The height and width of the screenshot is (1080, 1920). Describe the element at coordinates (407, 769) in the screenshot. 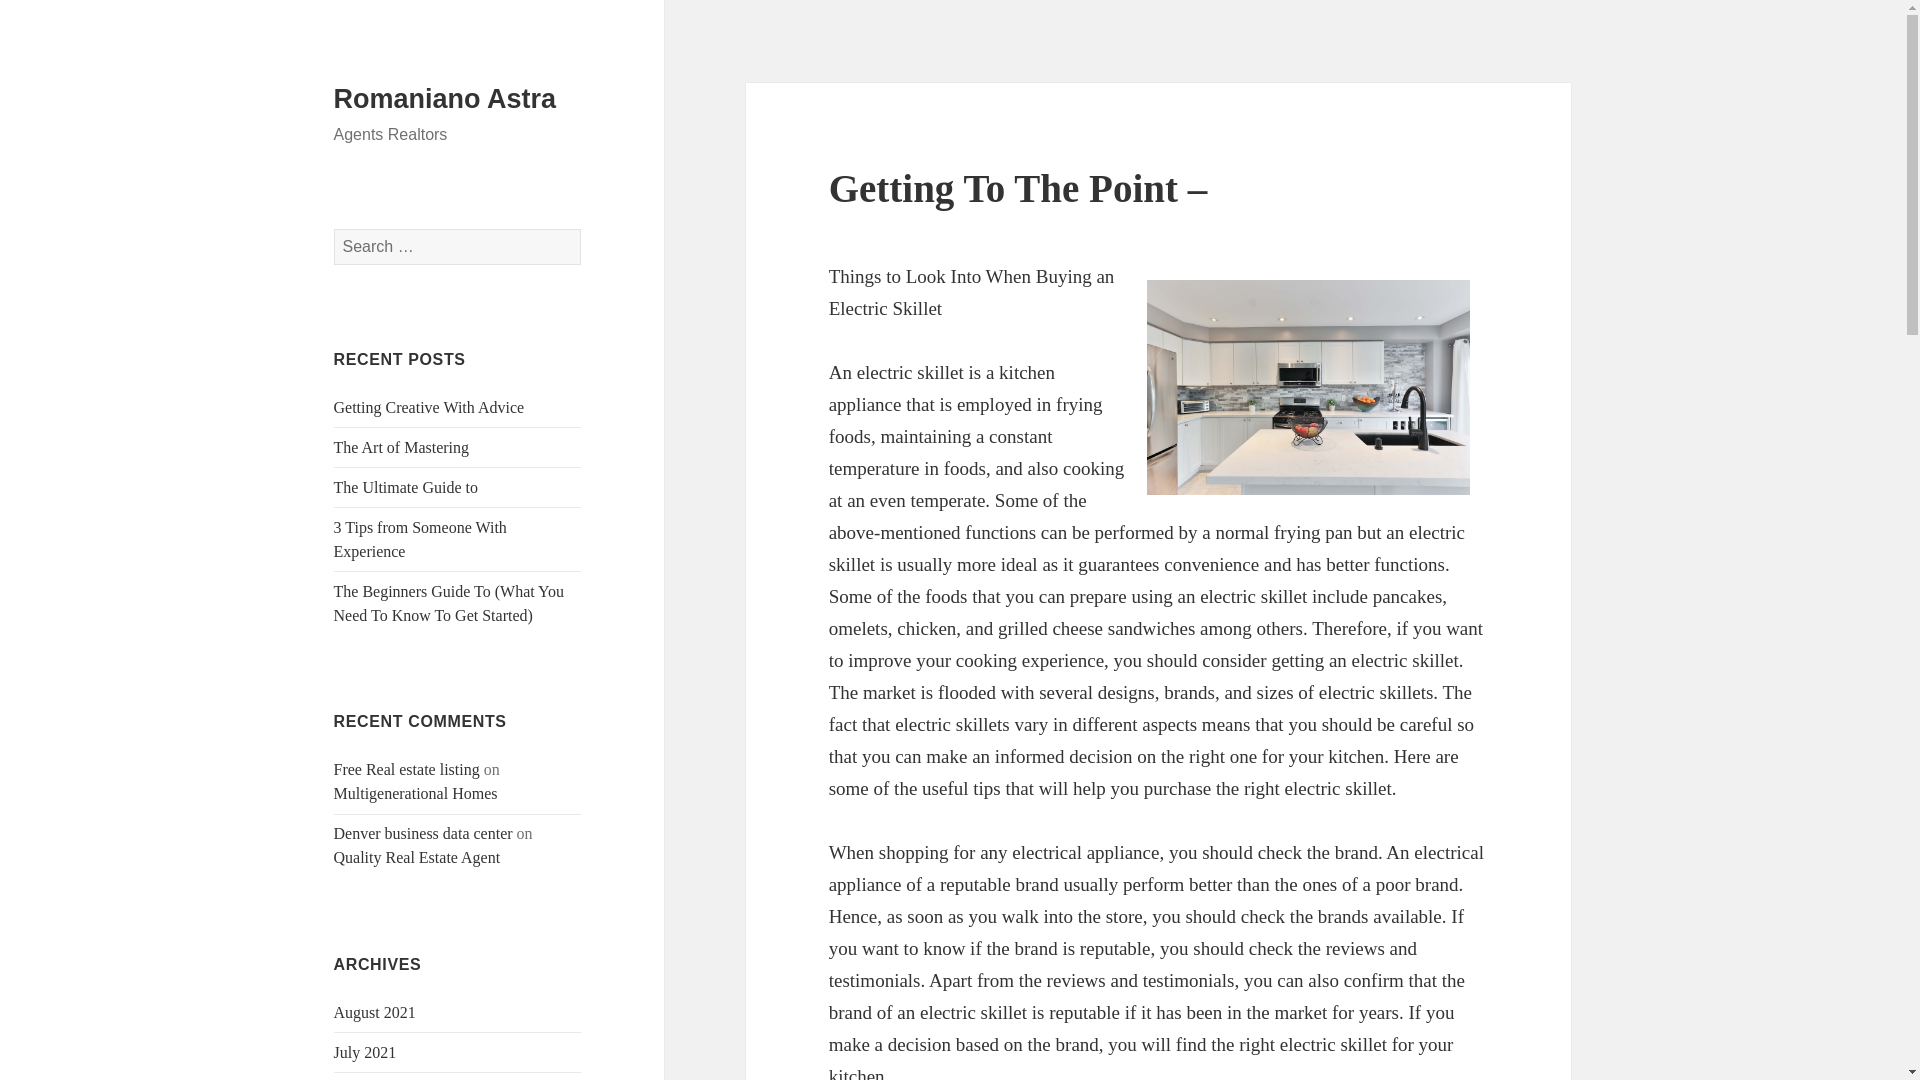

I see `Free Real estate listing` at that location.